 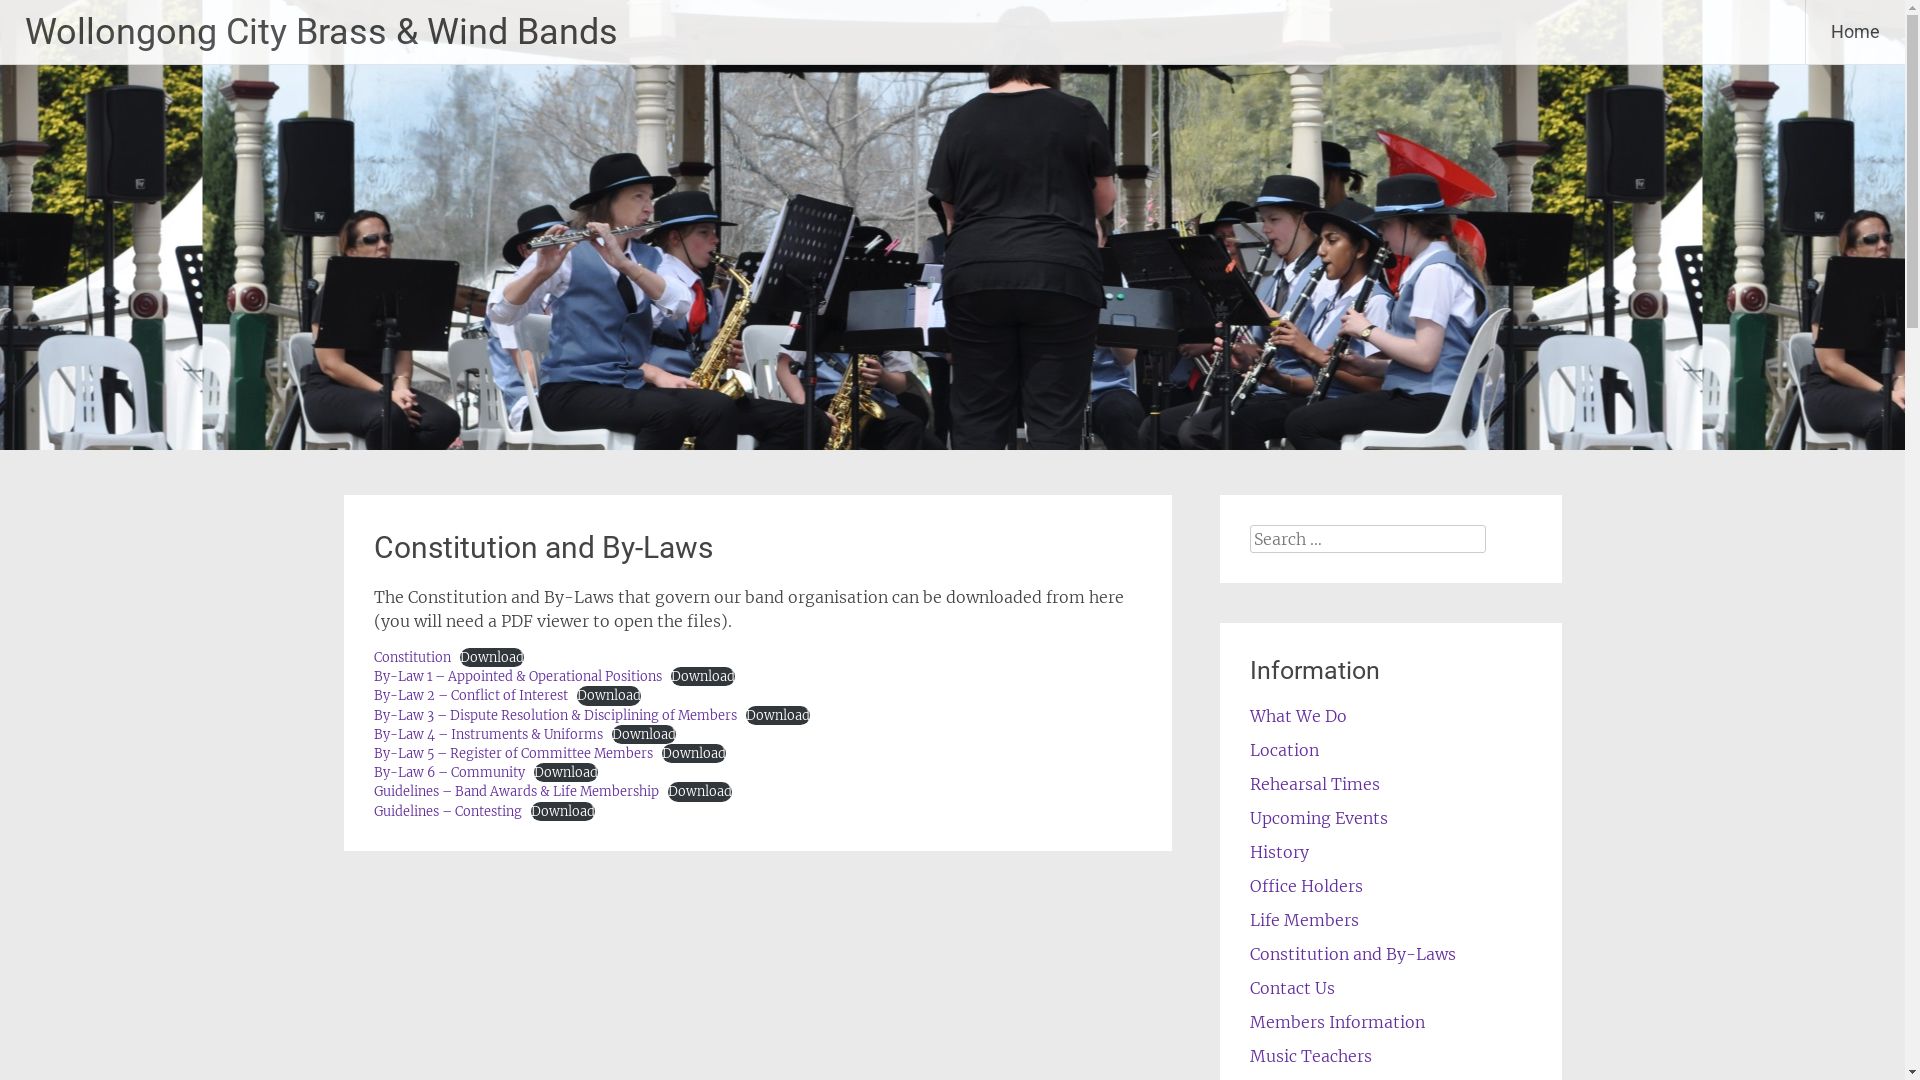 I want to click on Download, so click(x=492, y=658).